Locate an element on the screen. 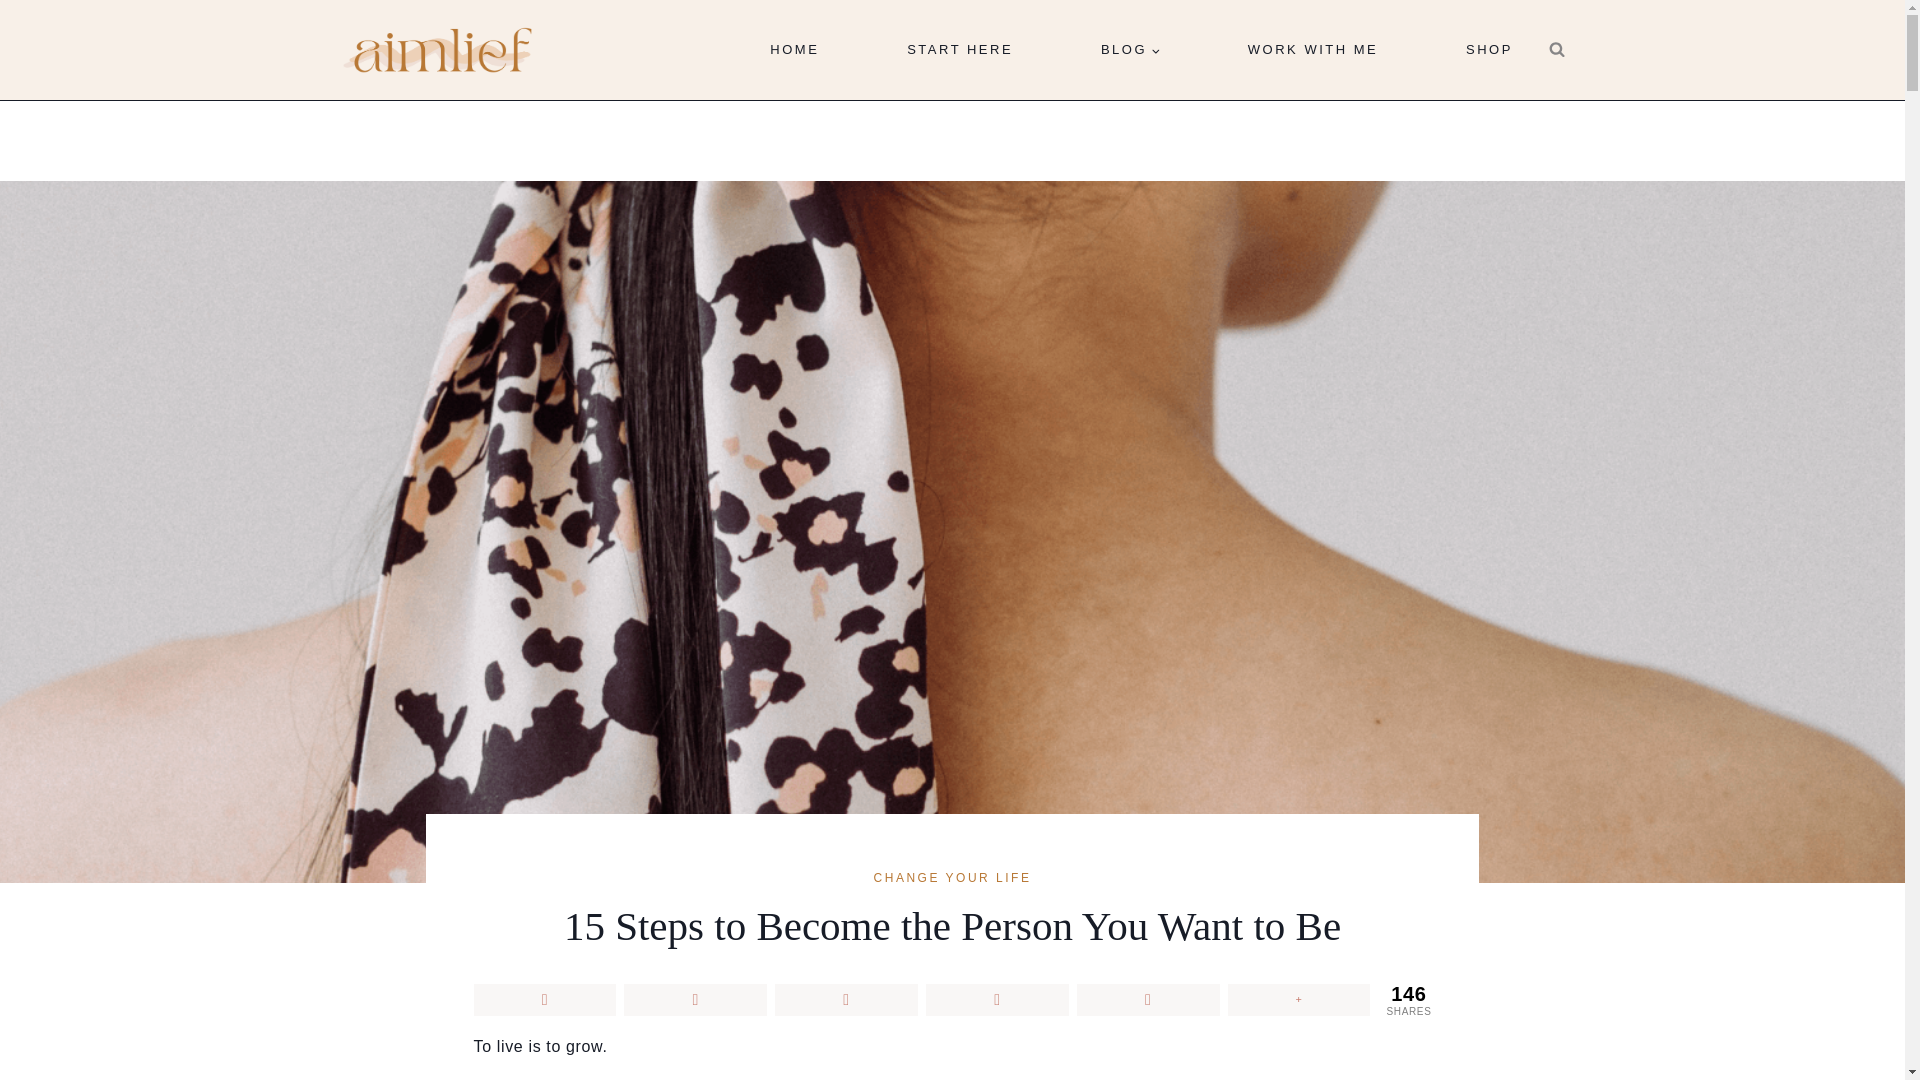 This screenshot has width=1920, height=1080. BLOG is located at coordinates (1129, 50).